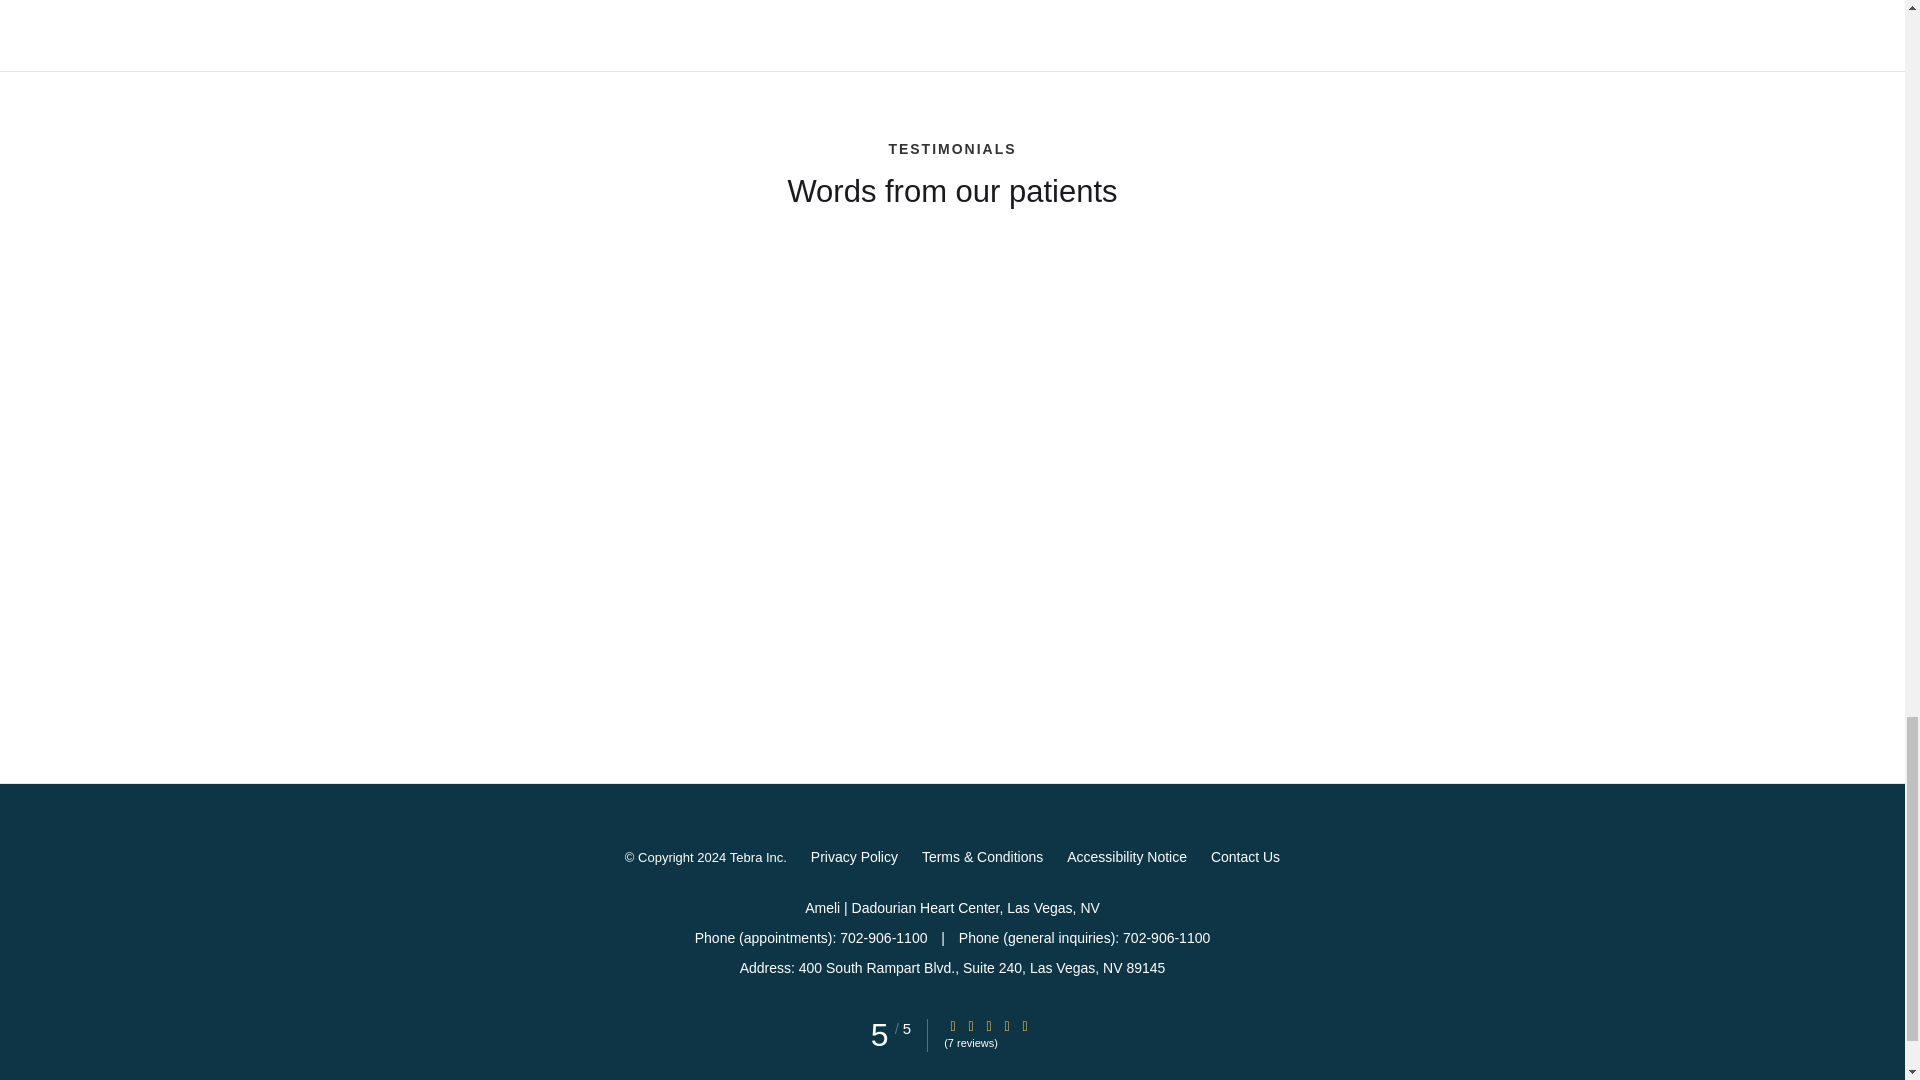 The height and width of the screenshot is (1080, 1920). Describe the element at coordinates (854, 856) in the screenshot. I see `Privacy Policy` at that location.